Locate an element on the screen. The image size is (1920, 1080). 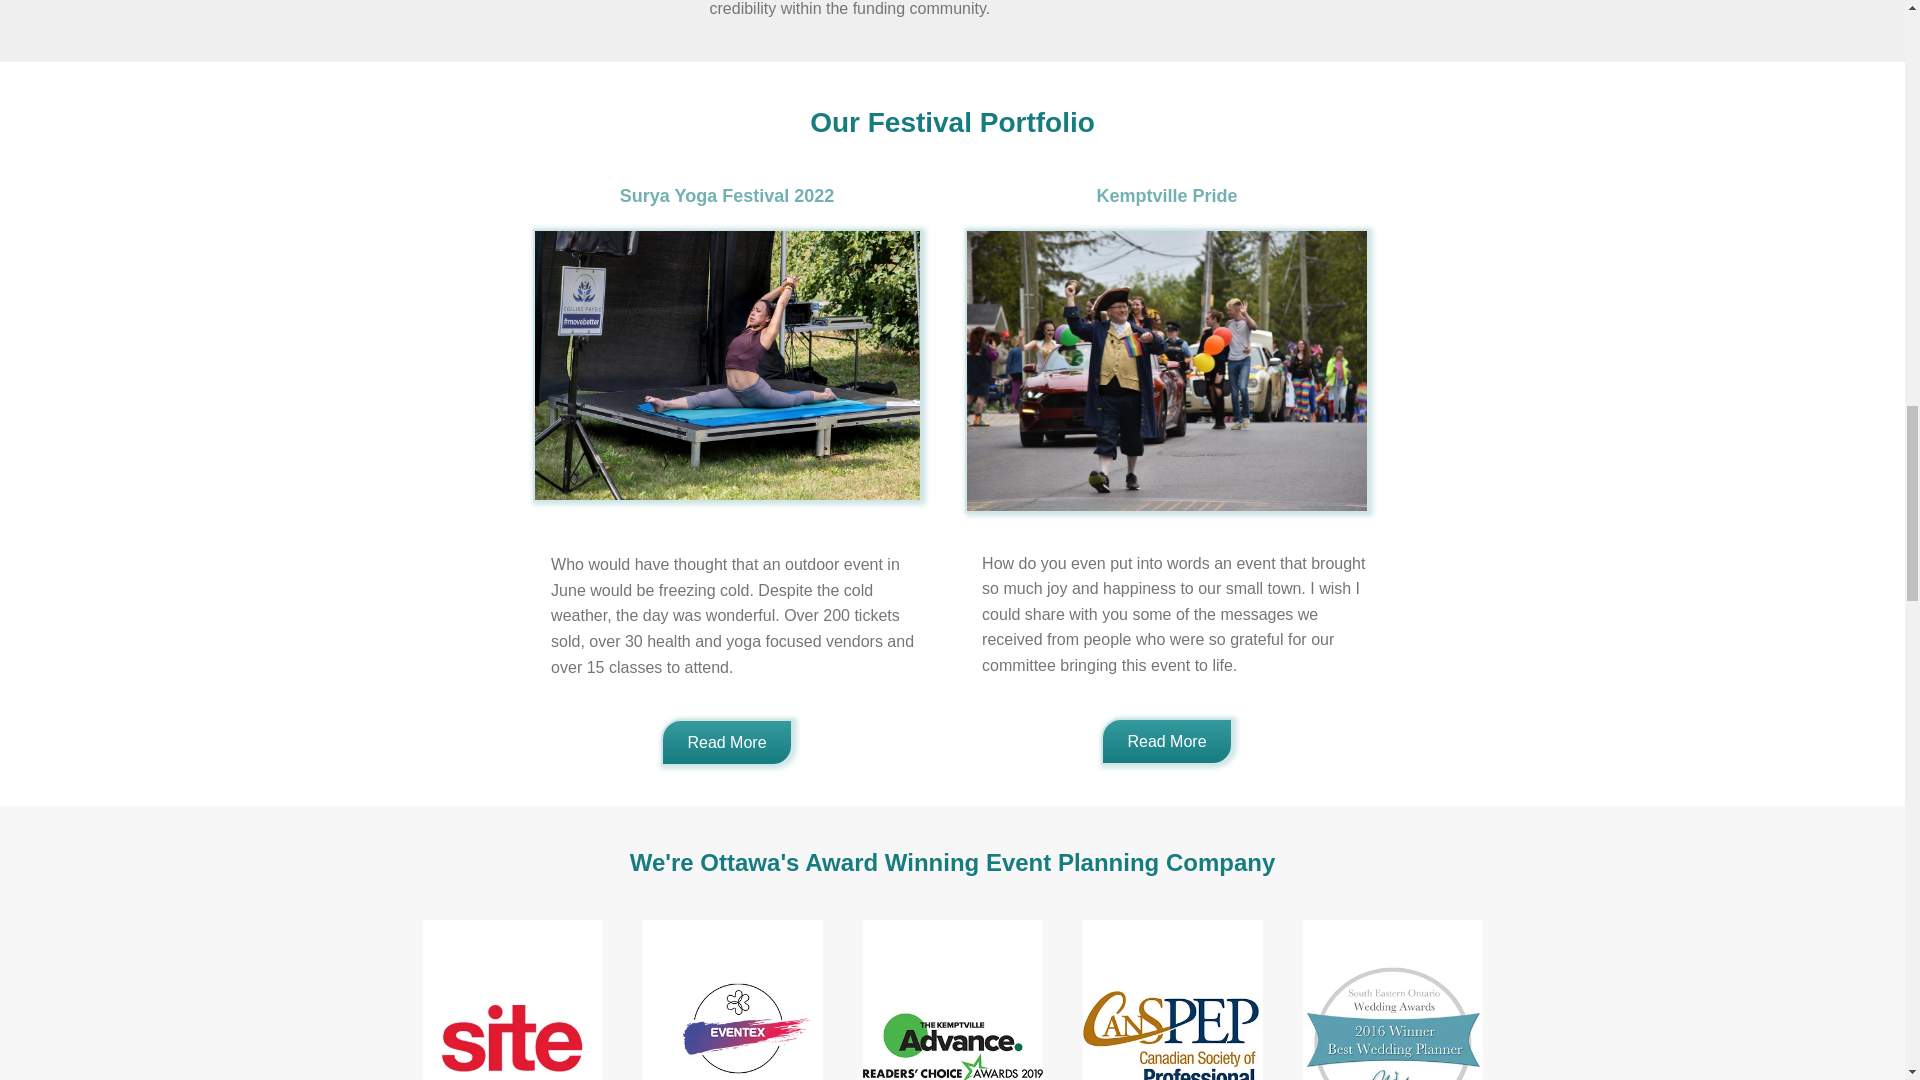
Kemptville Pride is located at coordinates (1166, 196).